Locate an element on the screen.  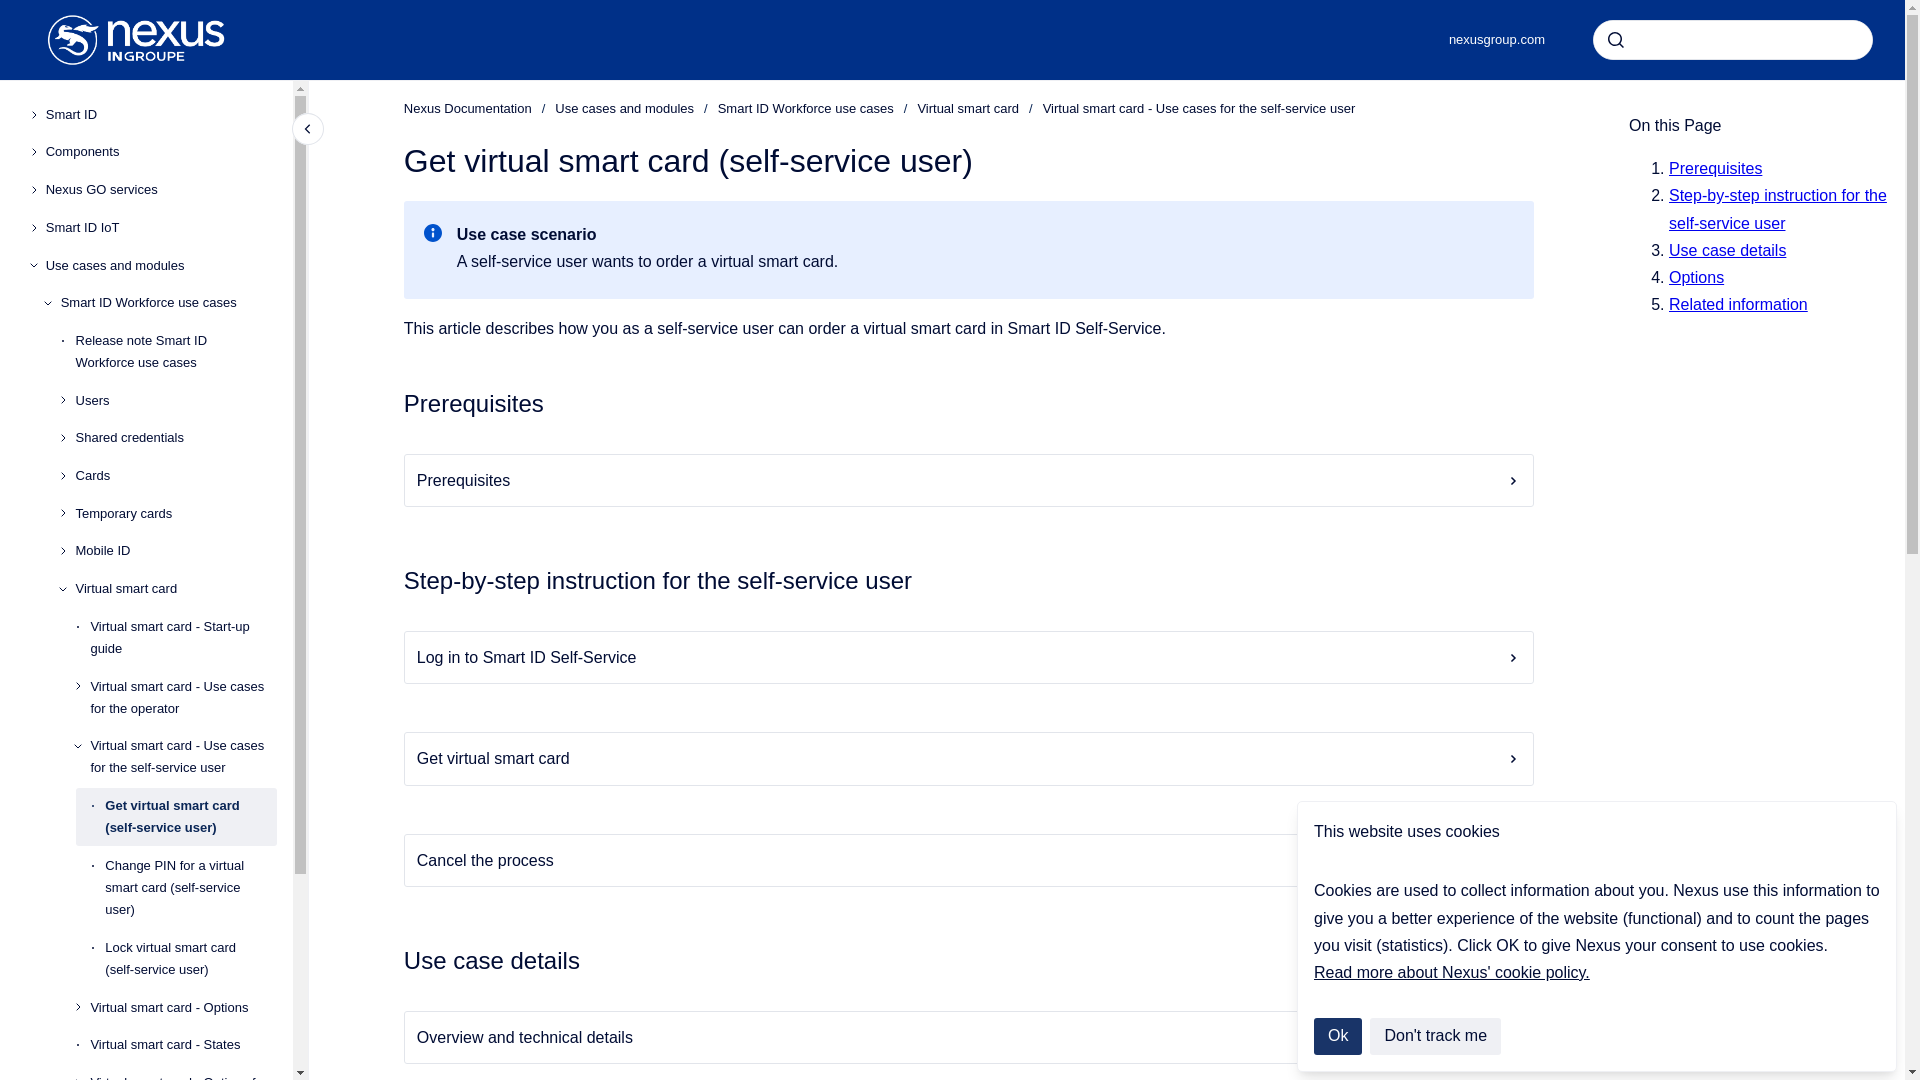
Virtual smart card is located at coordinates (176, 588).